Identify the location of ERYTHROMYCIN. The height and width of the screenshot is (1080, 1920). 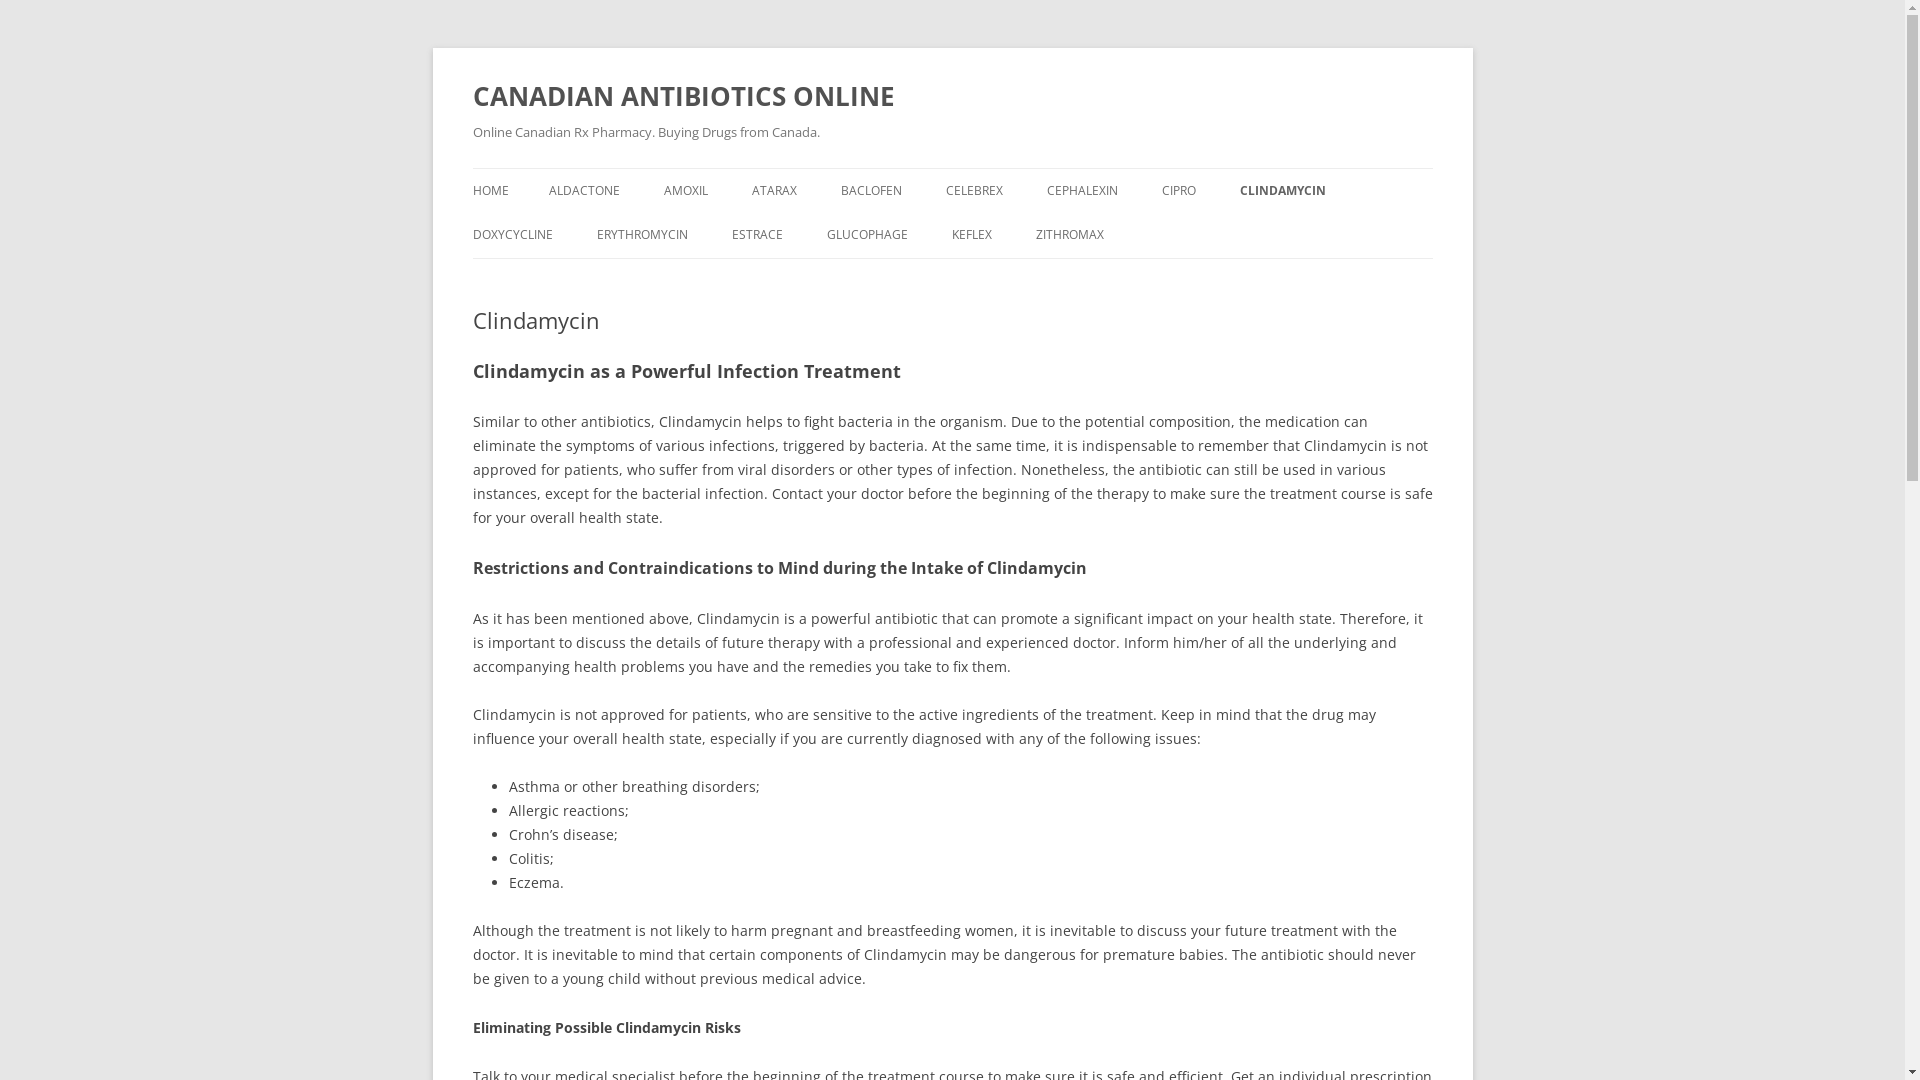
(642, 235).